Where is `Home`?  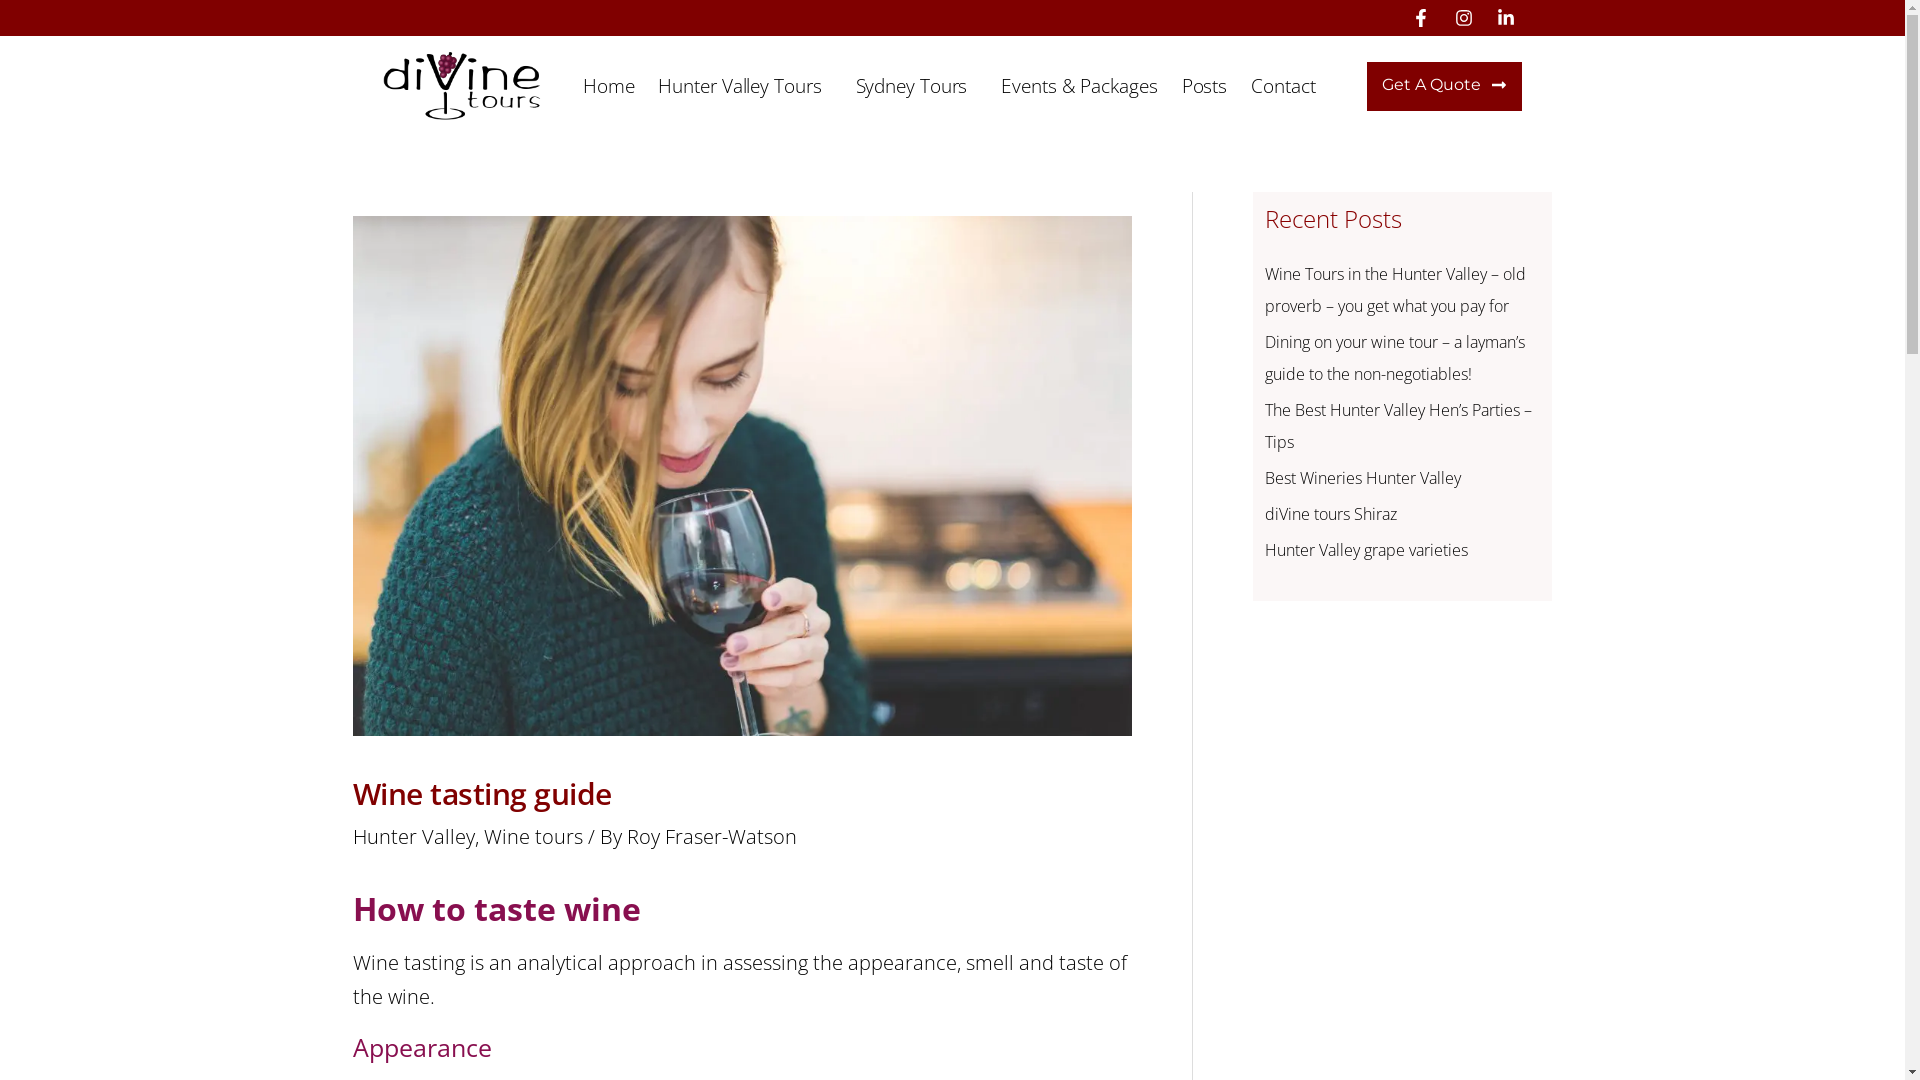 Home is located at coordinates (609, 86).